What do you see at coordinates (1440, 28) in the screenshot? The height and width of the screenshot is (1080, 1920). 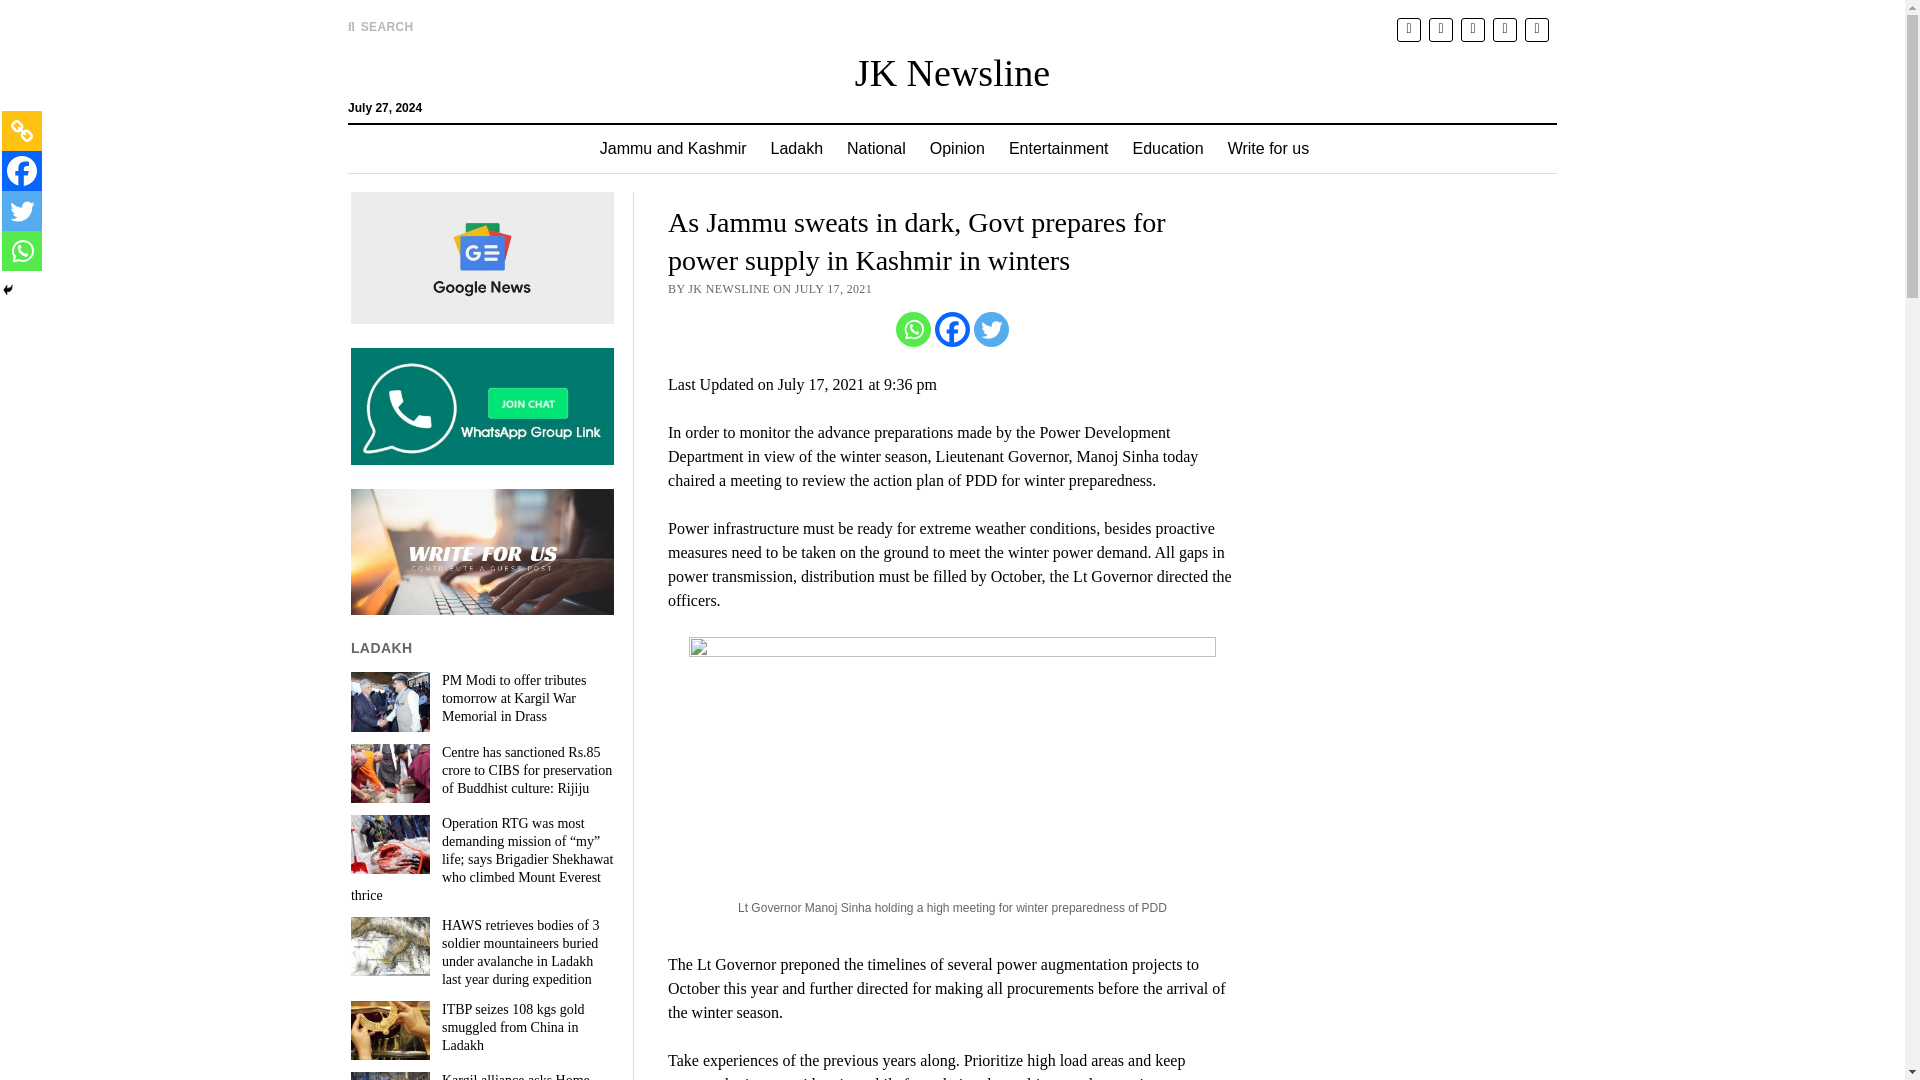 I see `facebook` at bounding box center [1440, 28].